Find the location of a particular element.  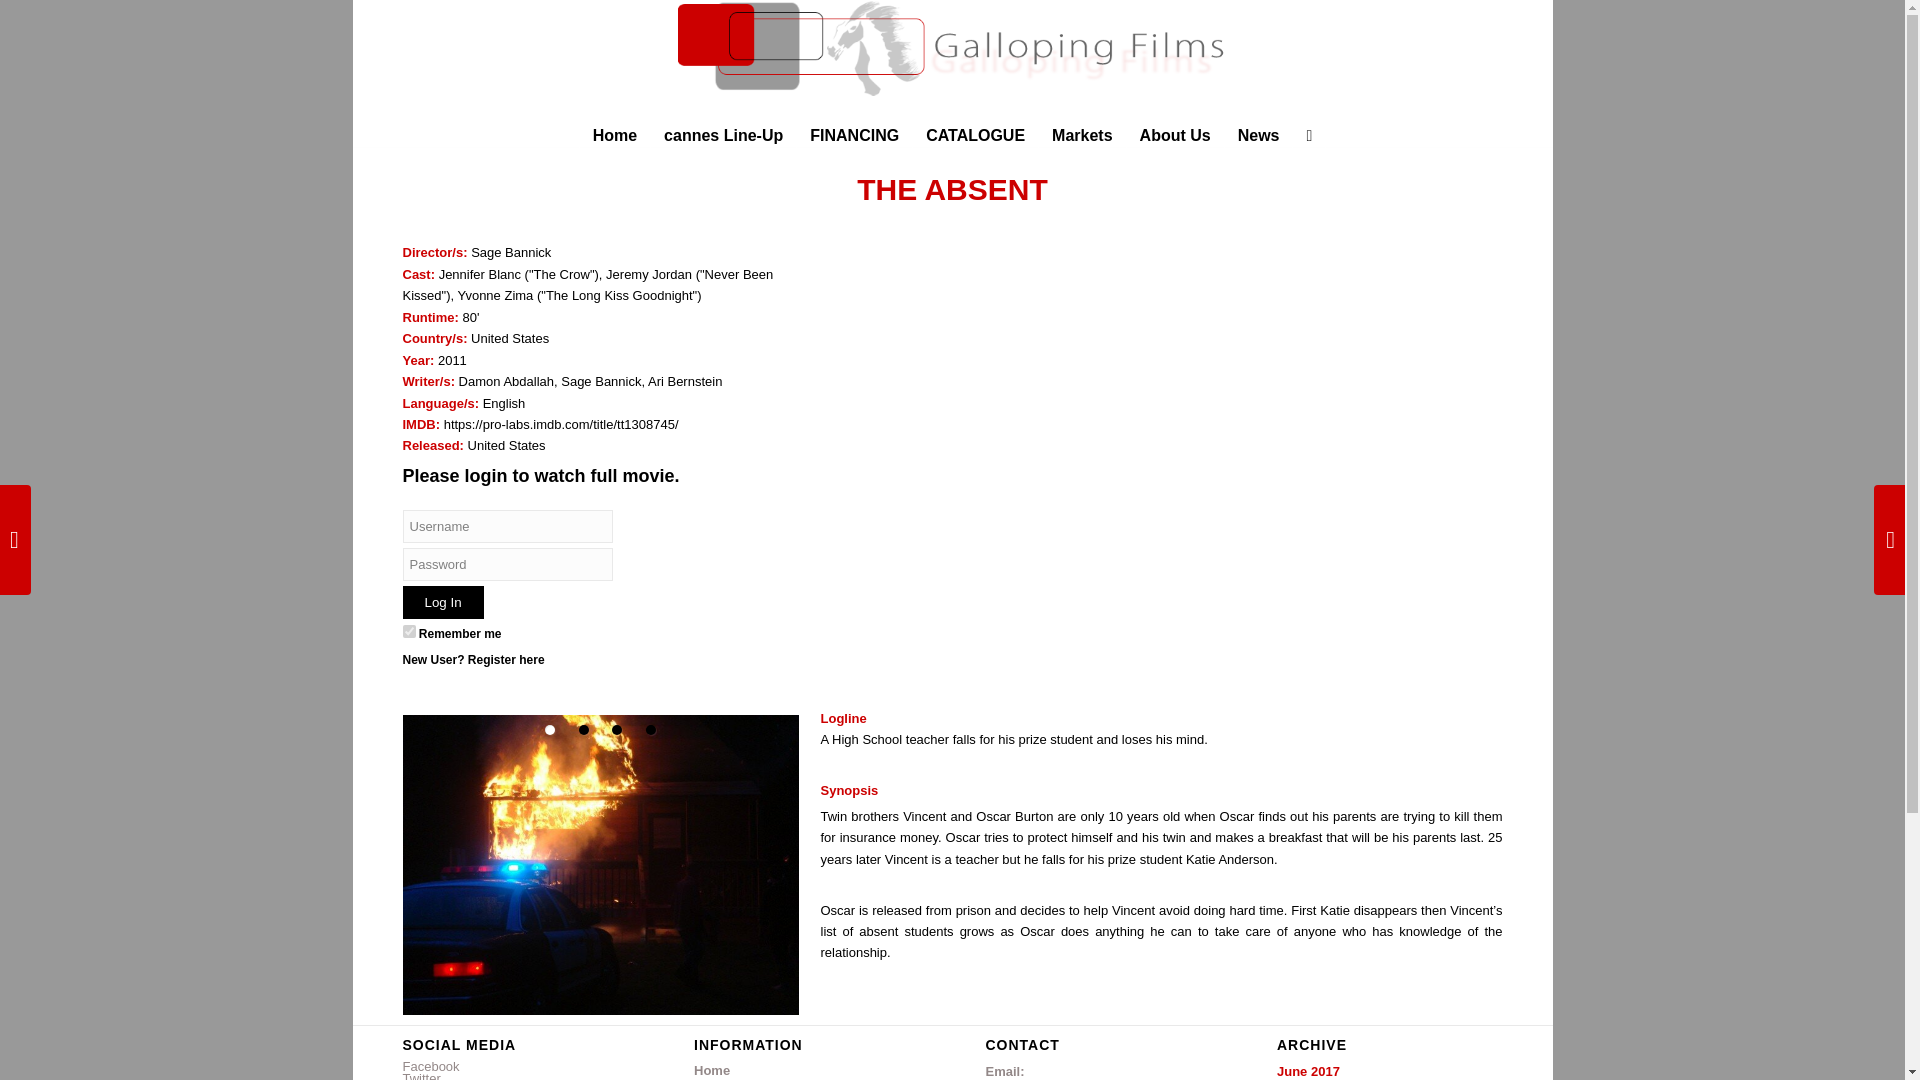

forever is located at coordinates (408, 632).